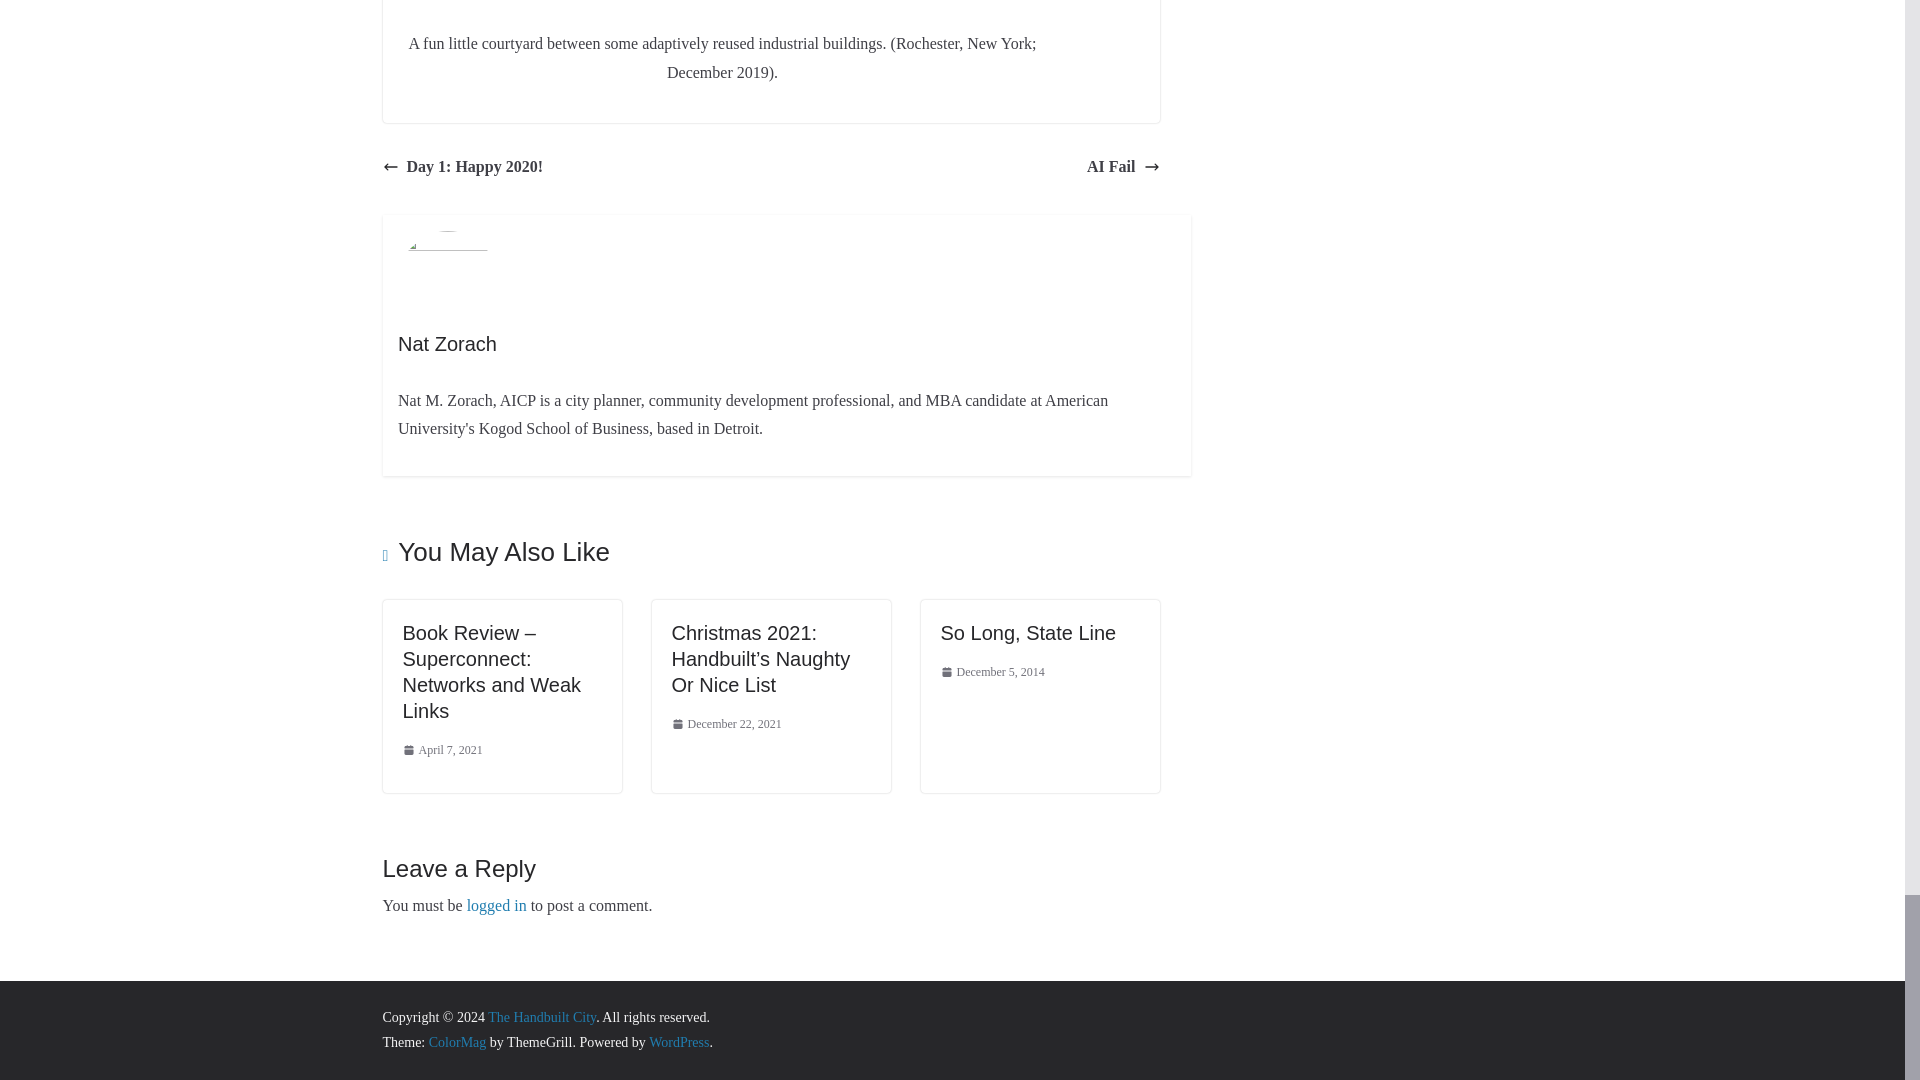  What do you see at coordinates (992, 672) in the screenshot?
I see `December 5, 2014` at bounding box center [992, 672].